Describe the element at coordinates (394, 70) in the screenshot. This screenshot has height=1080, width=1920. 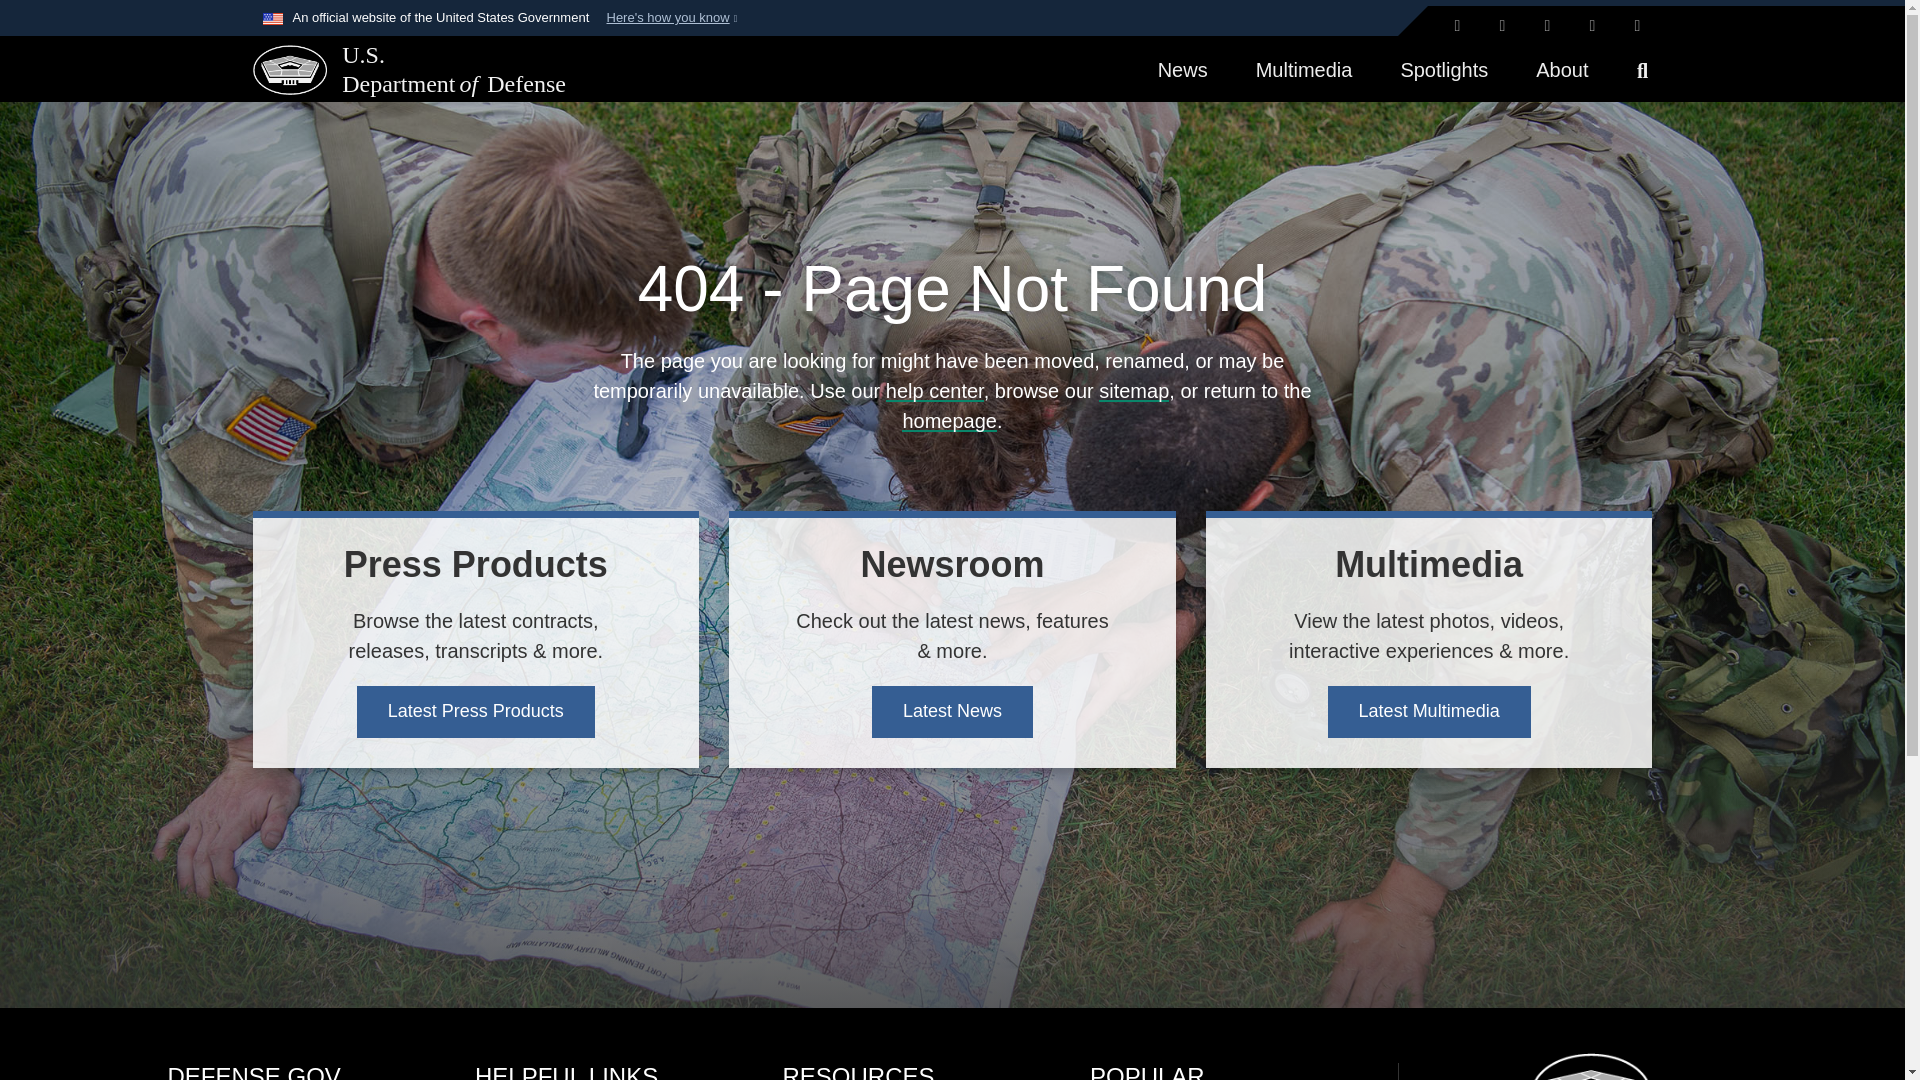
I see `U.S. DepartmentofDefense` at that location.